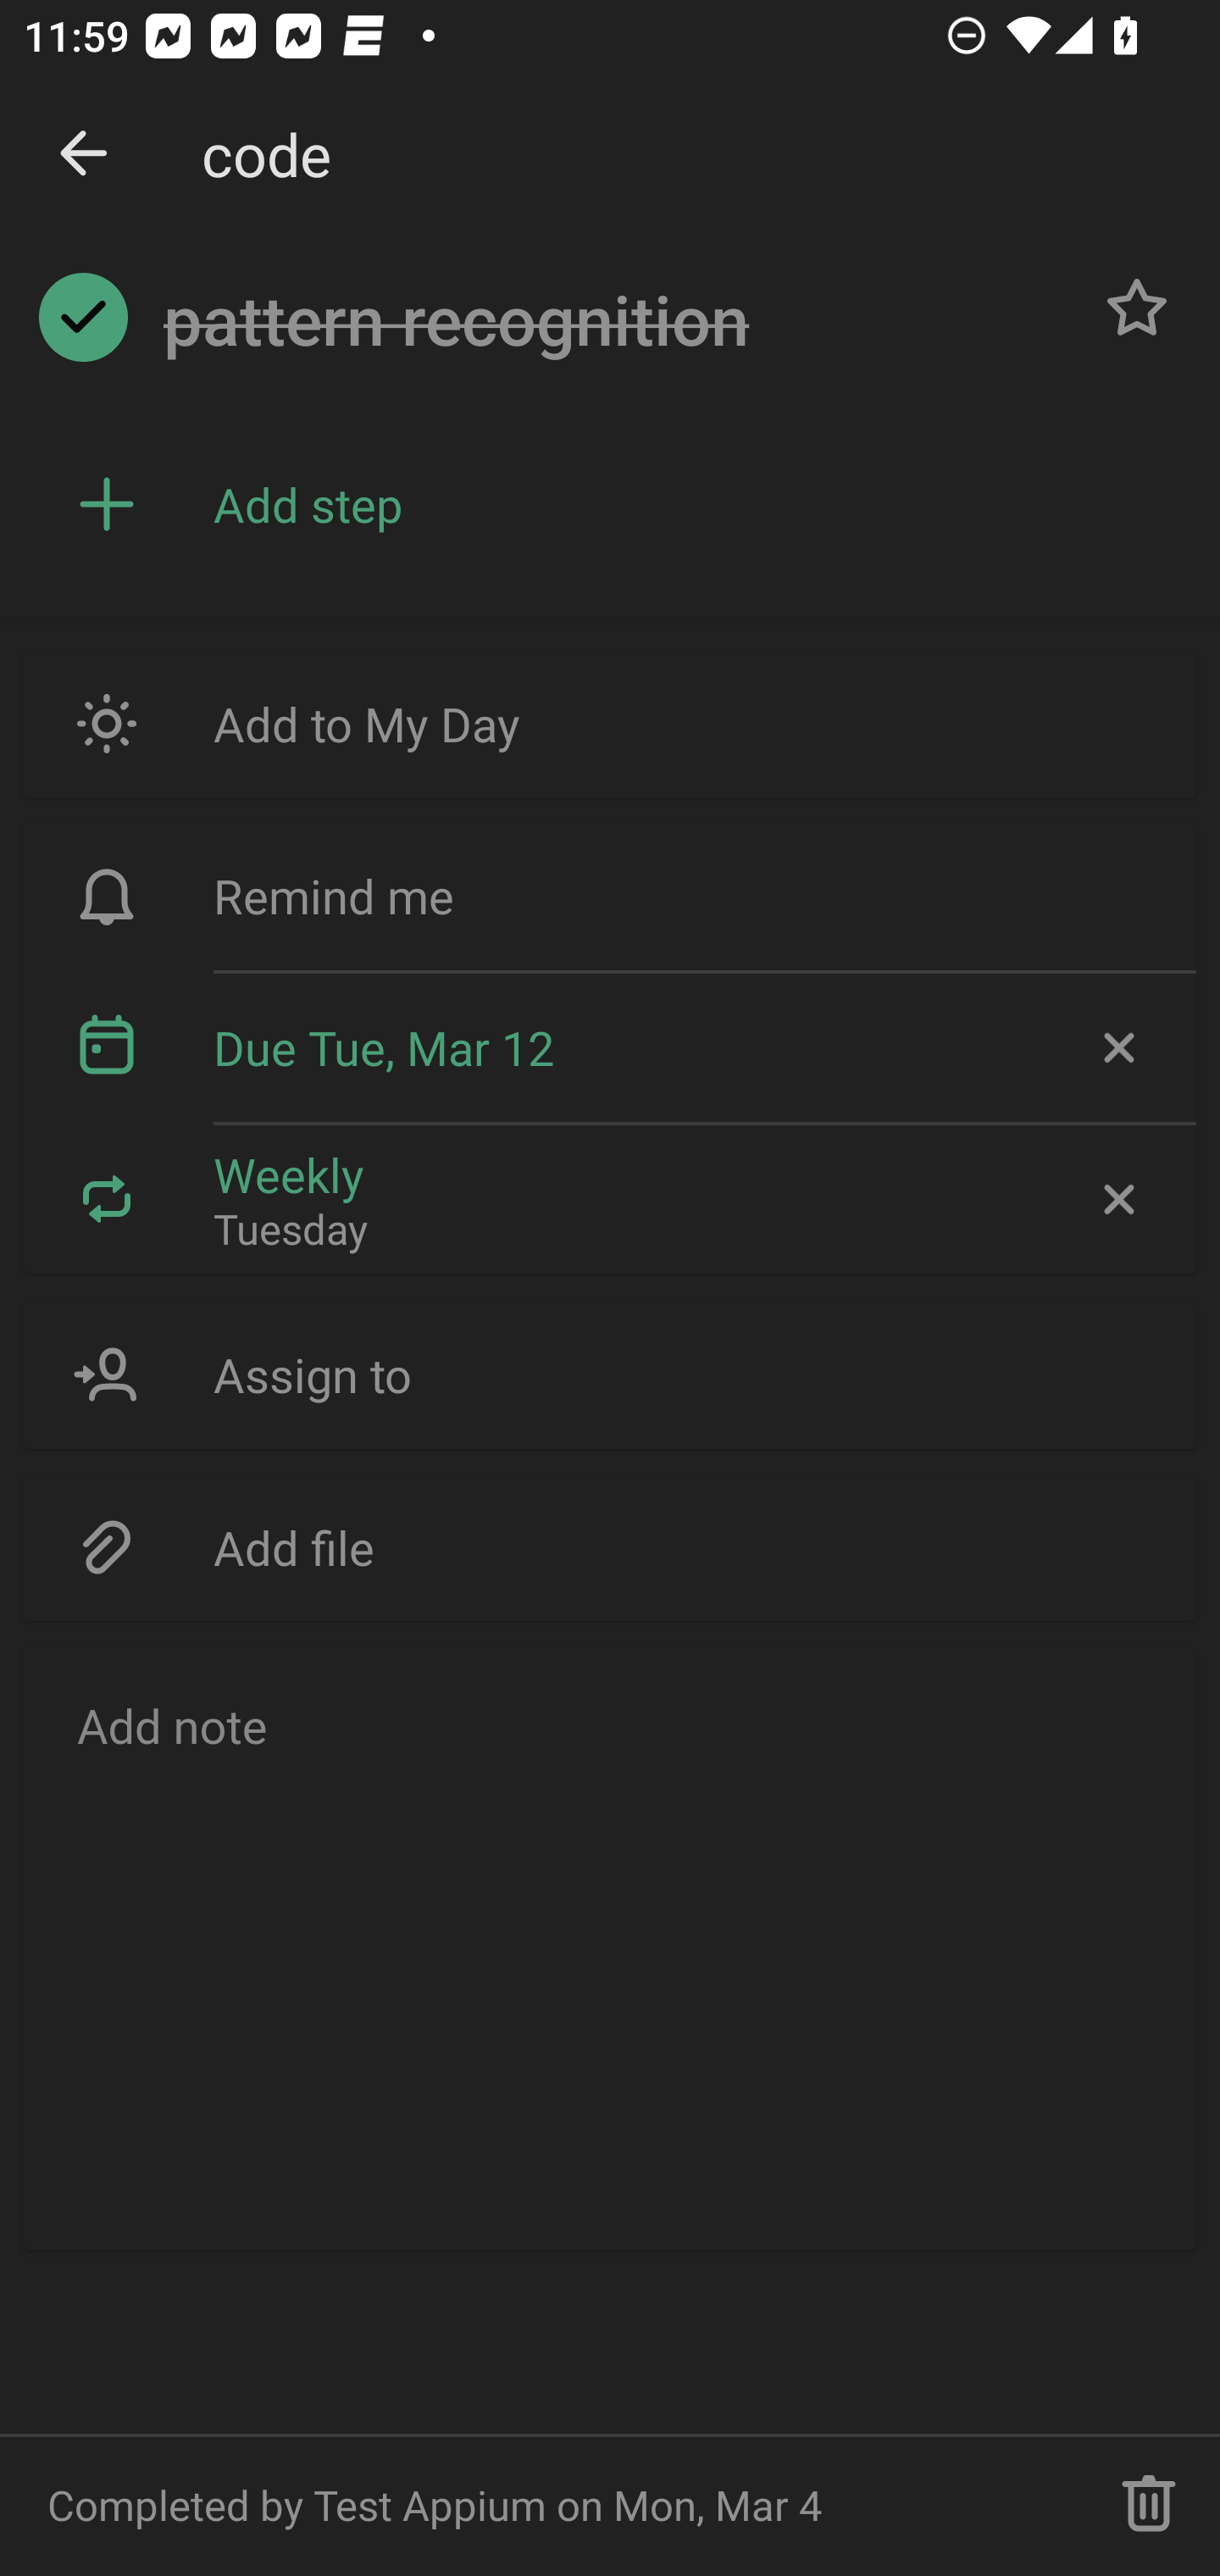 Image resolution: width=1220 pixels, height=2576 pixels. I want to click on Add note, Button Email Renderer Add note, so click(610, 1946).